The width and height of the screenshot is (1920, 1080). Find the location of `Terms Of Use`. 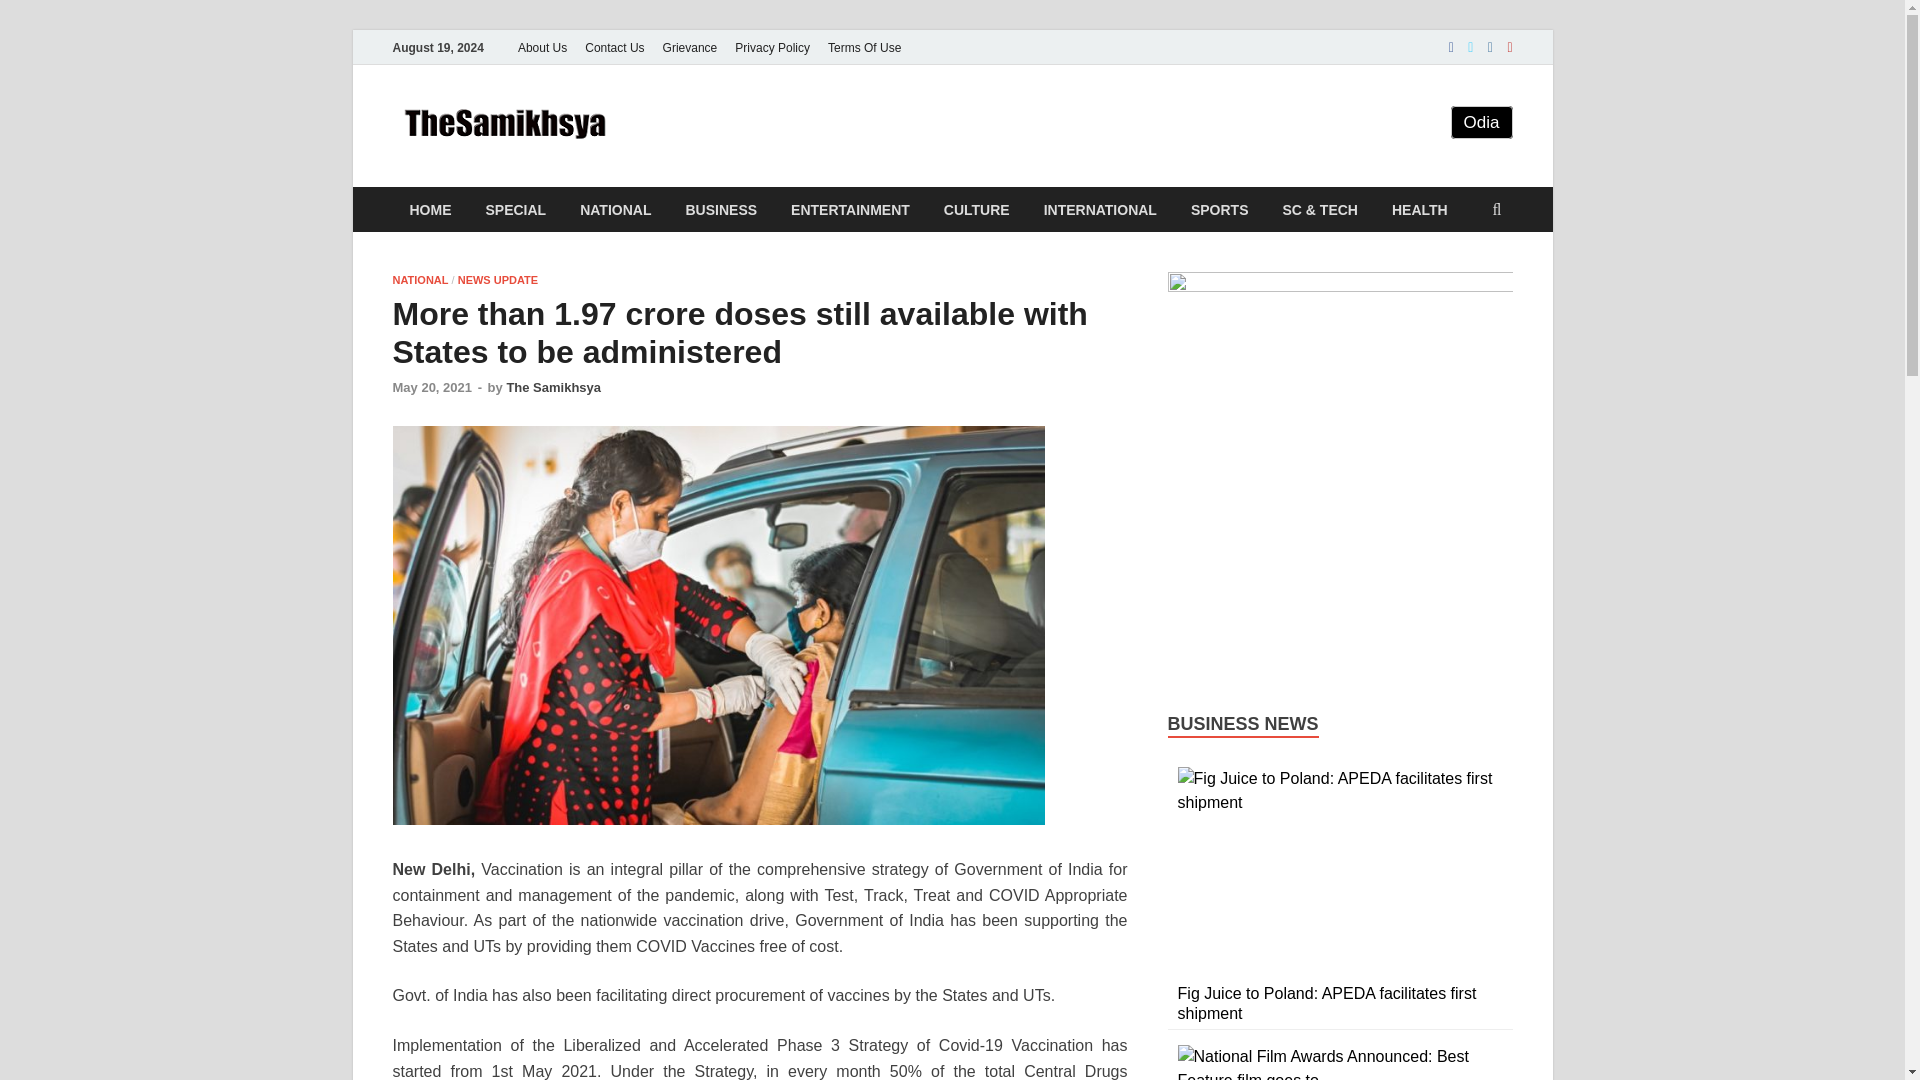

Terms Of Use is located at coordinates (864, 47).